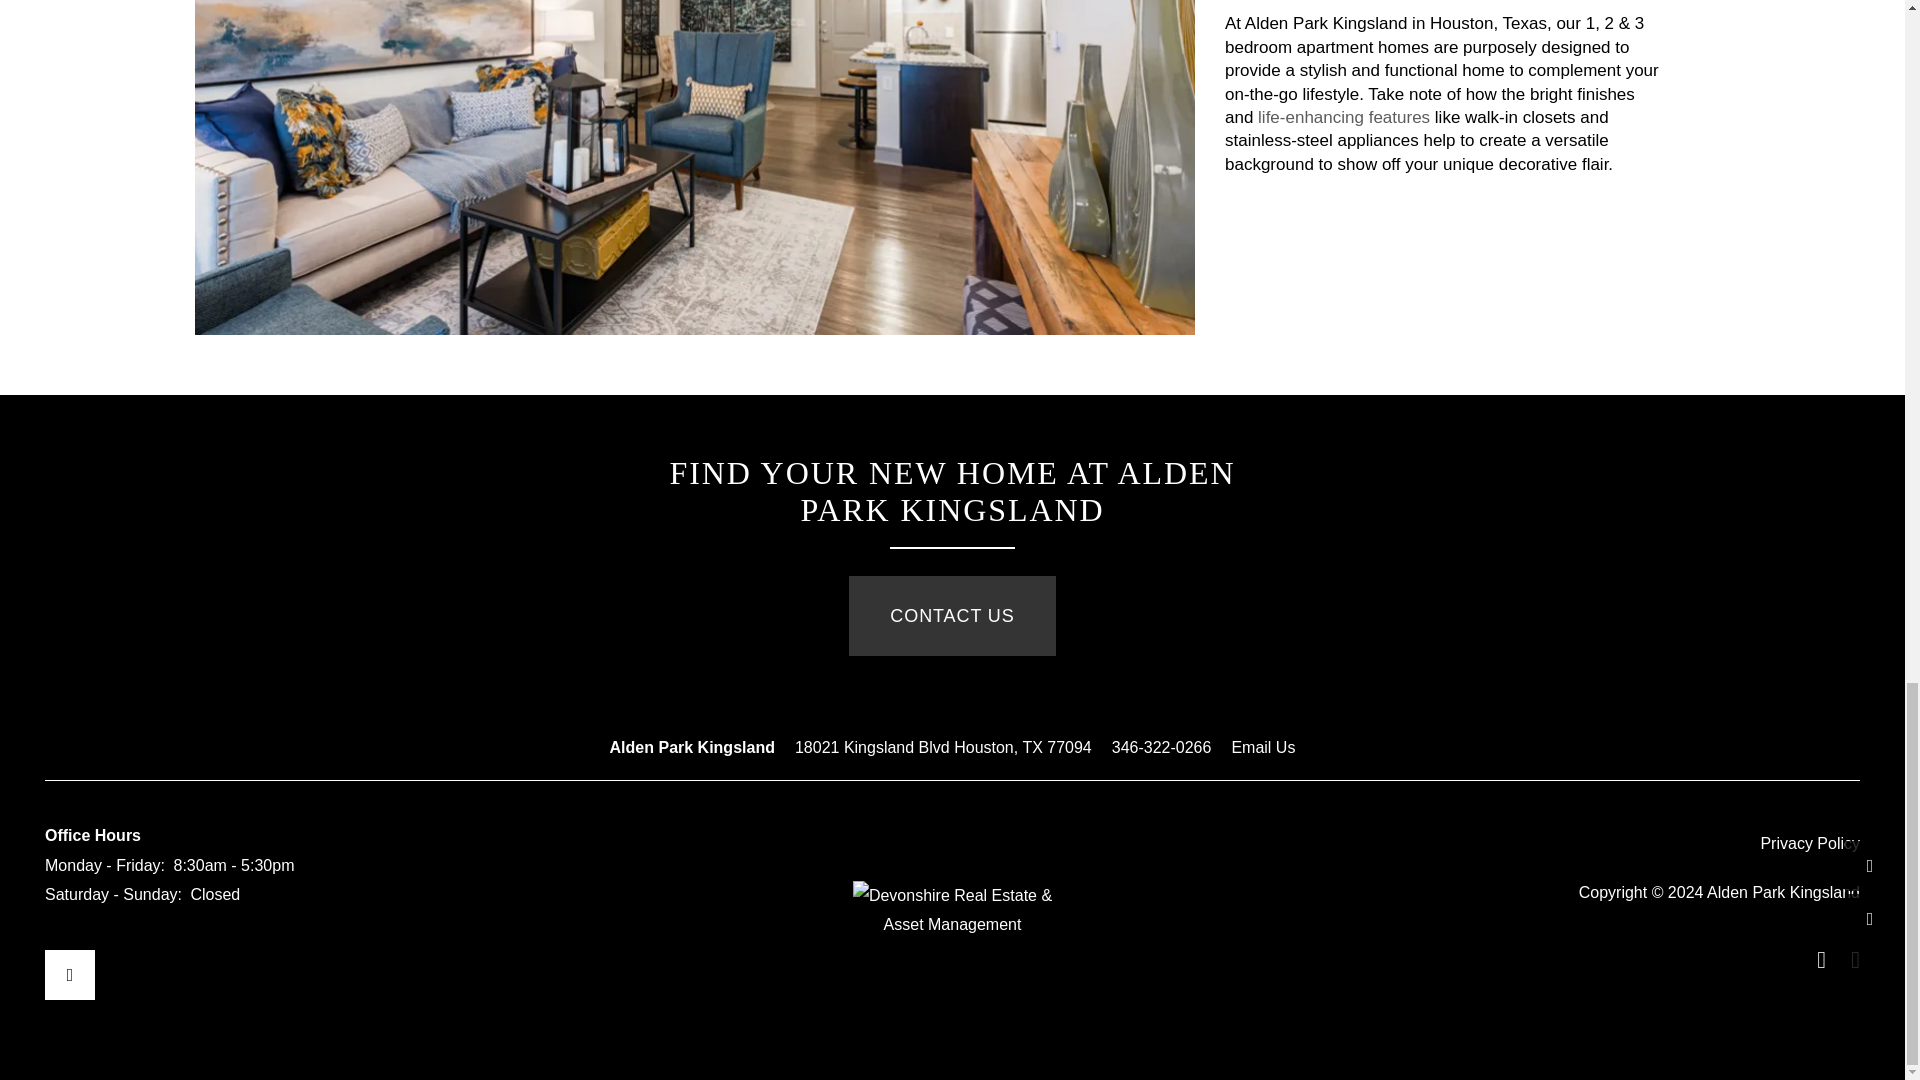  What do you see at coordinates (1262, 748) in the screenshot?
I see `Email Us` at bounding box center [1262, 748].